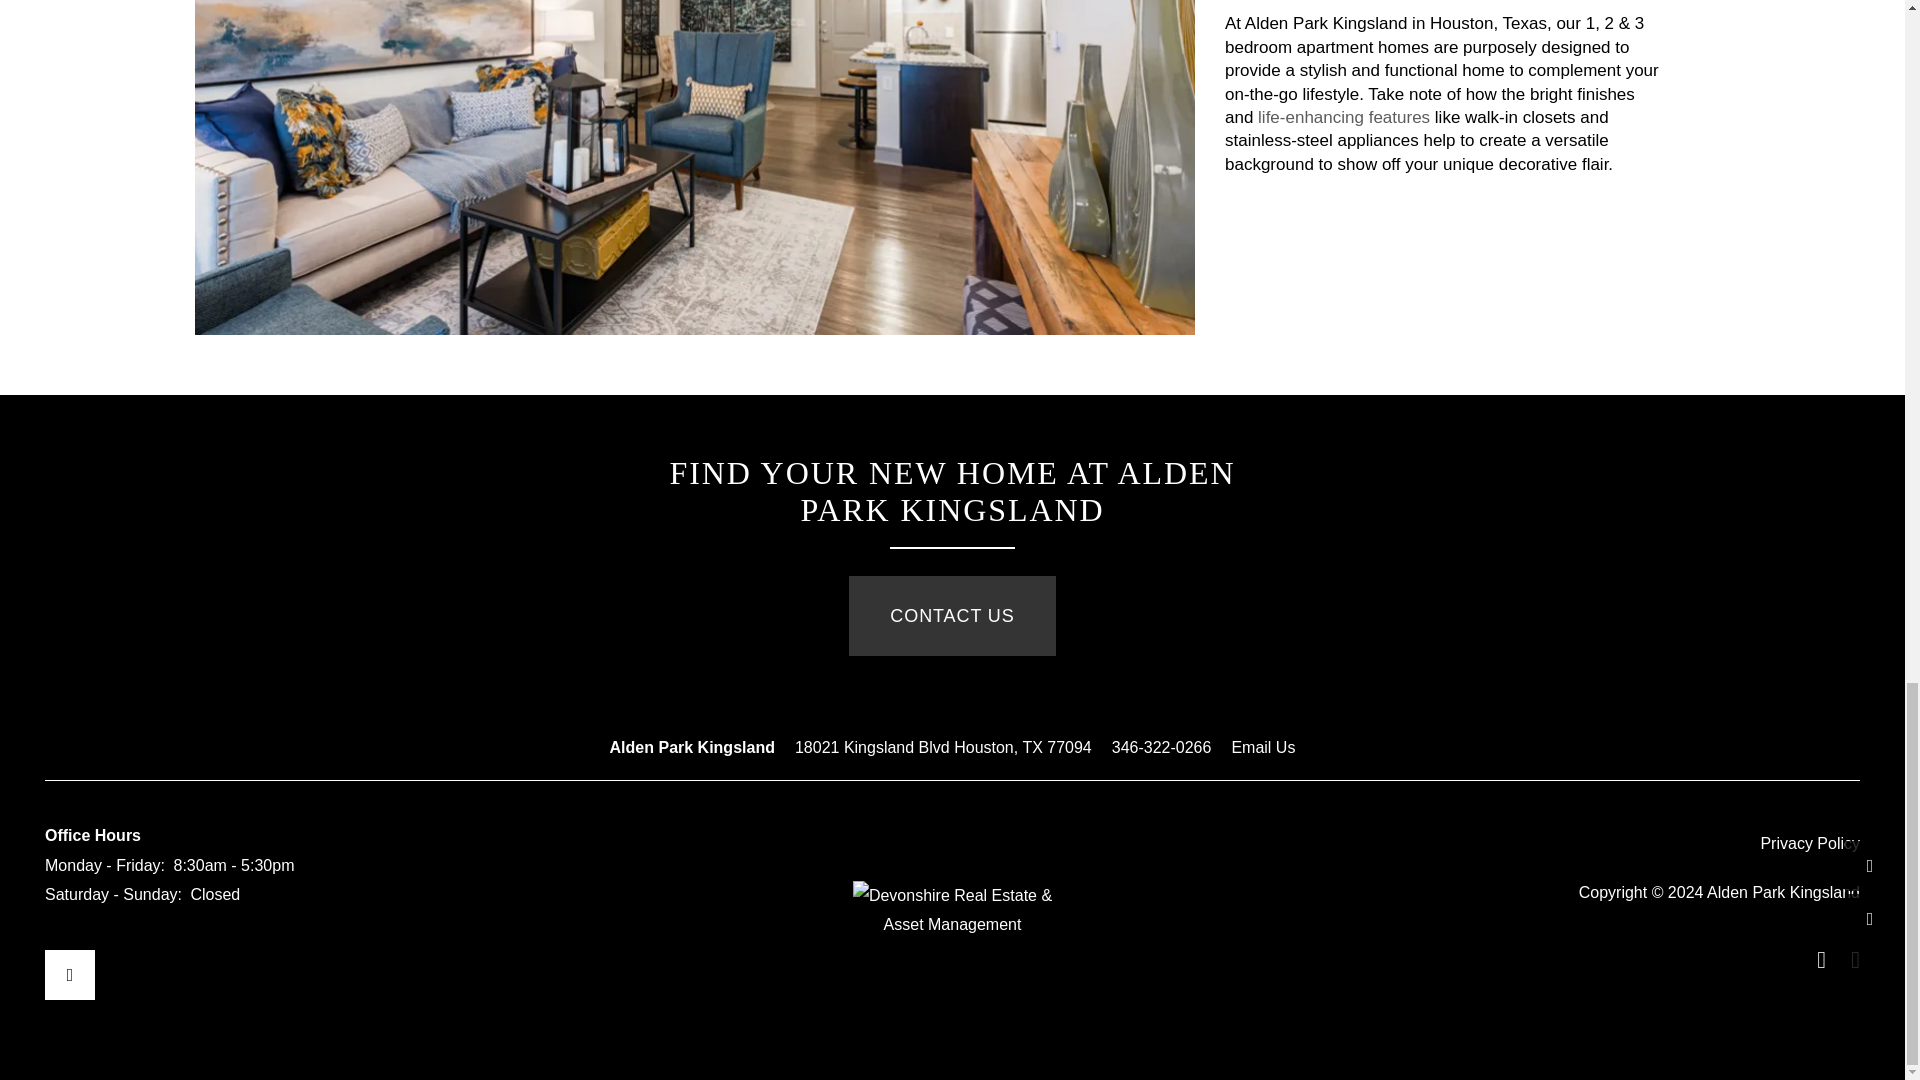  What do you see at coordinates (1262, 748) in the screenshot?
I see `Email Us` at bounding box center [1262, 748].